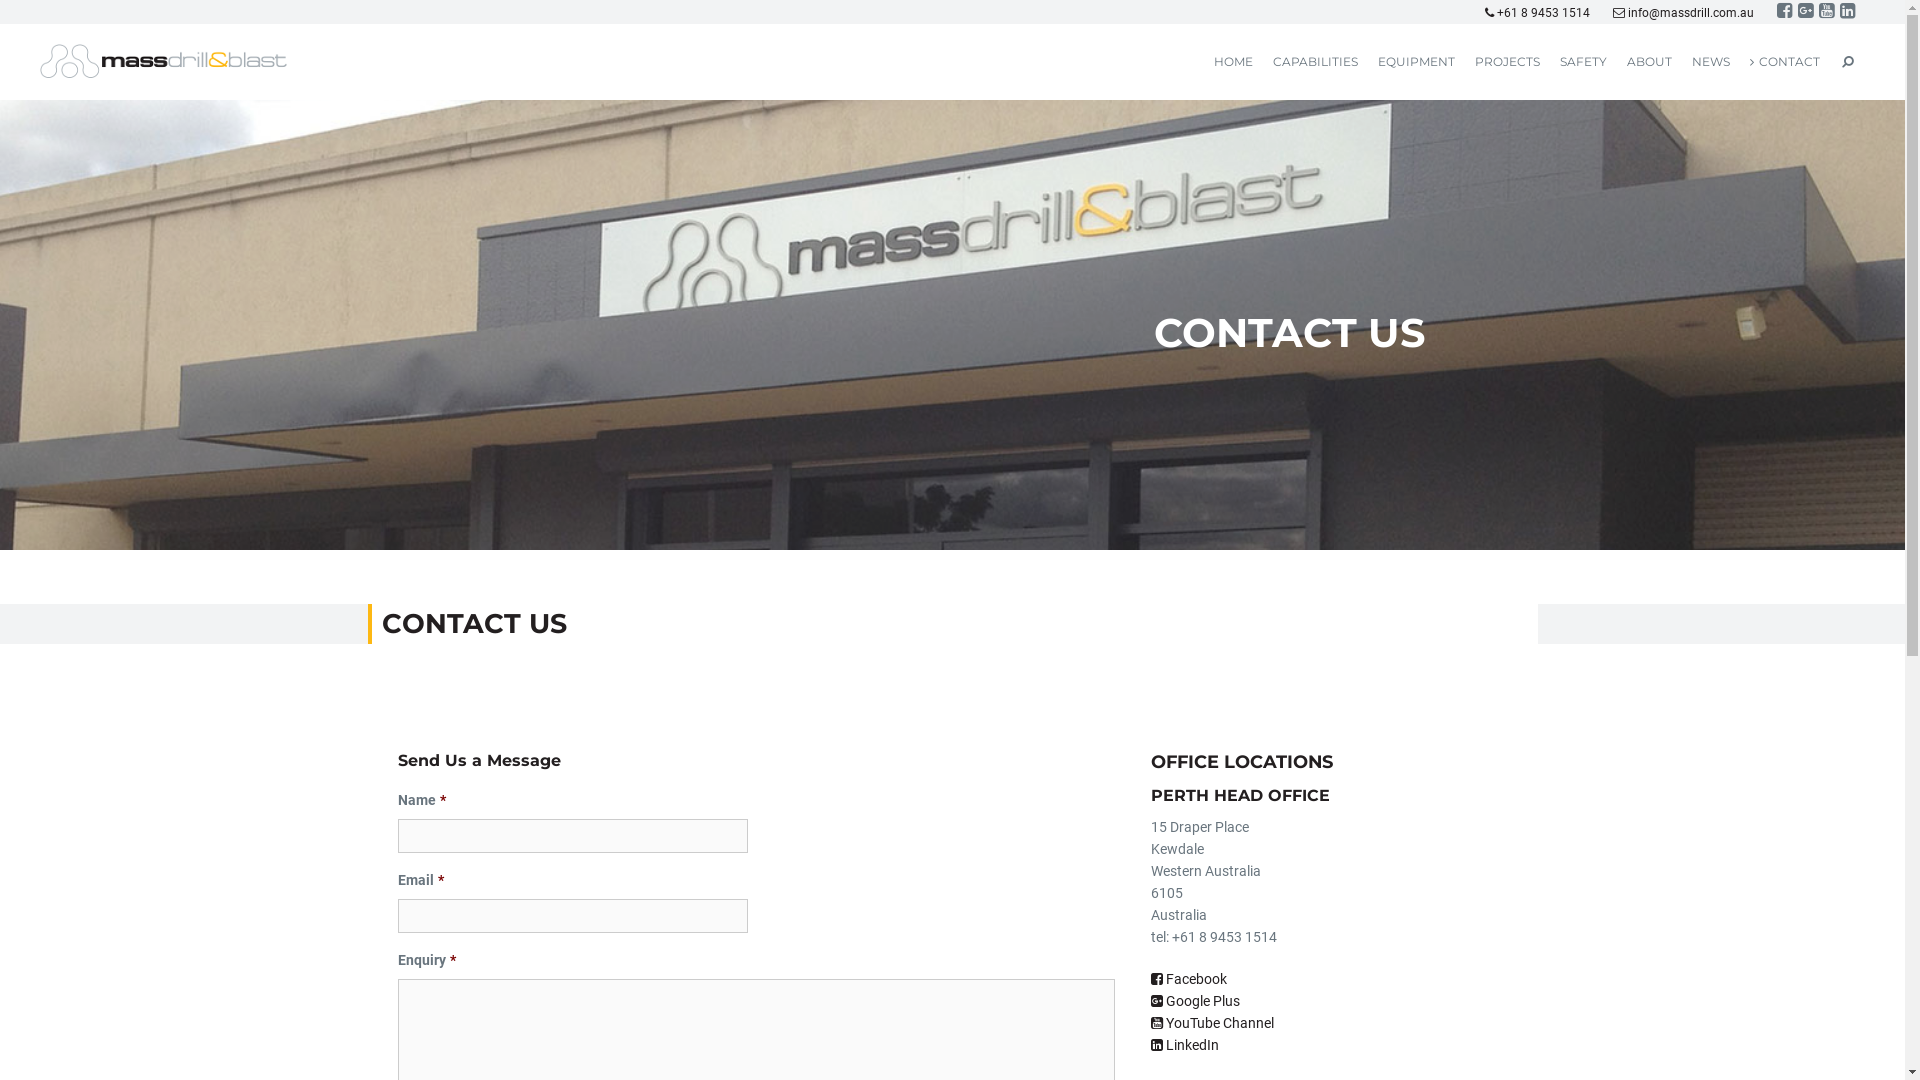 This screenshot has width=1920, height=1080. I want to click on Facebook, so click(1189, 979).